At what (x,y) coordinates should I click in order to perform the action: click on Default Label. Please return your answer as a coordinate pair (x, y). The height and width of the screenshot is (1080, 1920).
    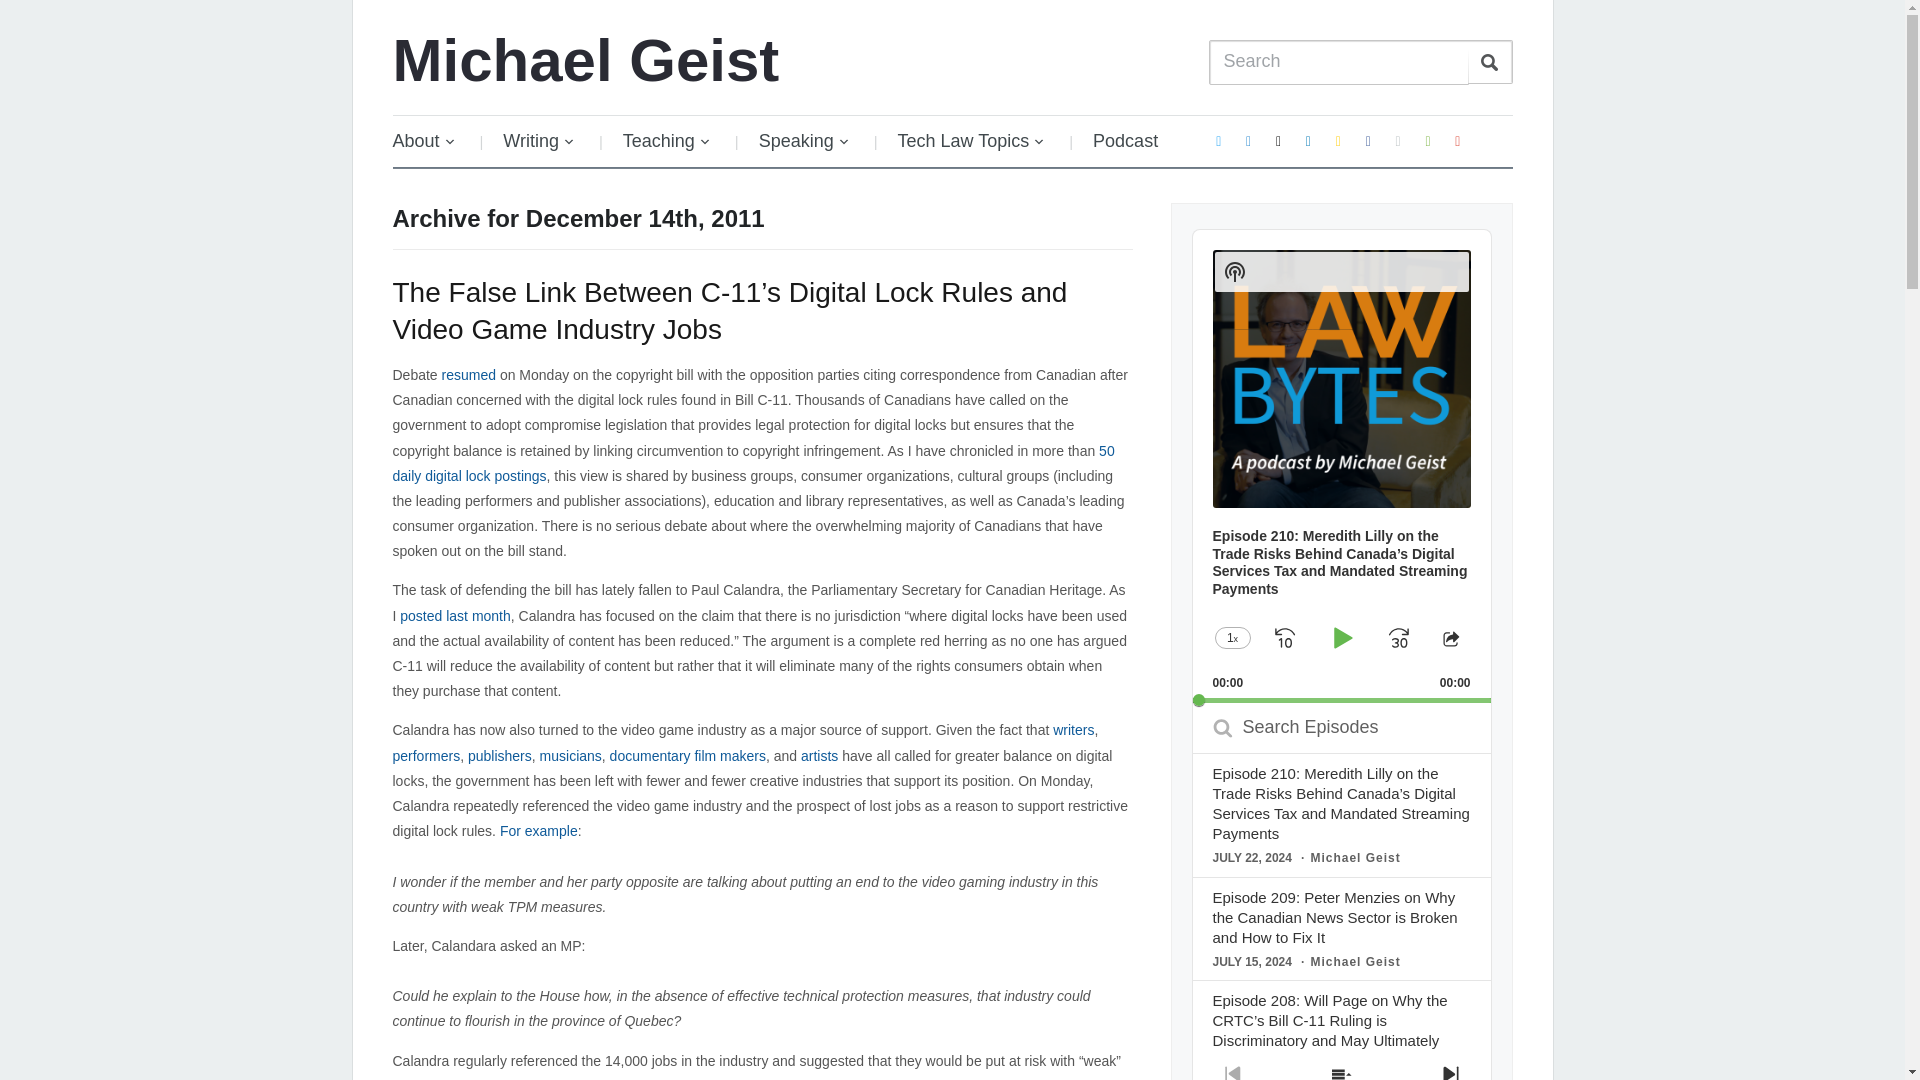
    Looking at the image, I should click on (1338, 140).